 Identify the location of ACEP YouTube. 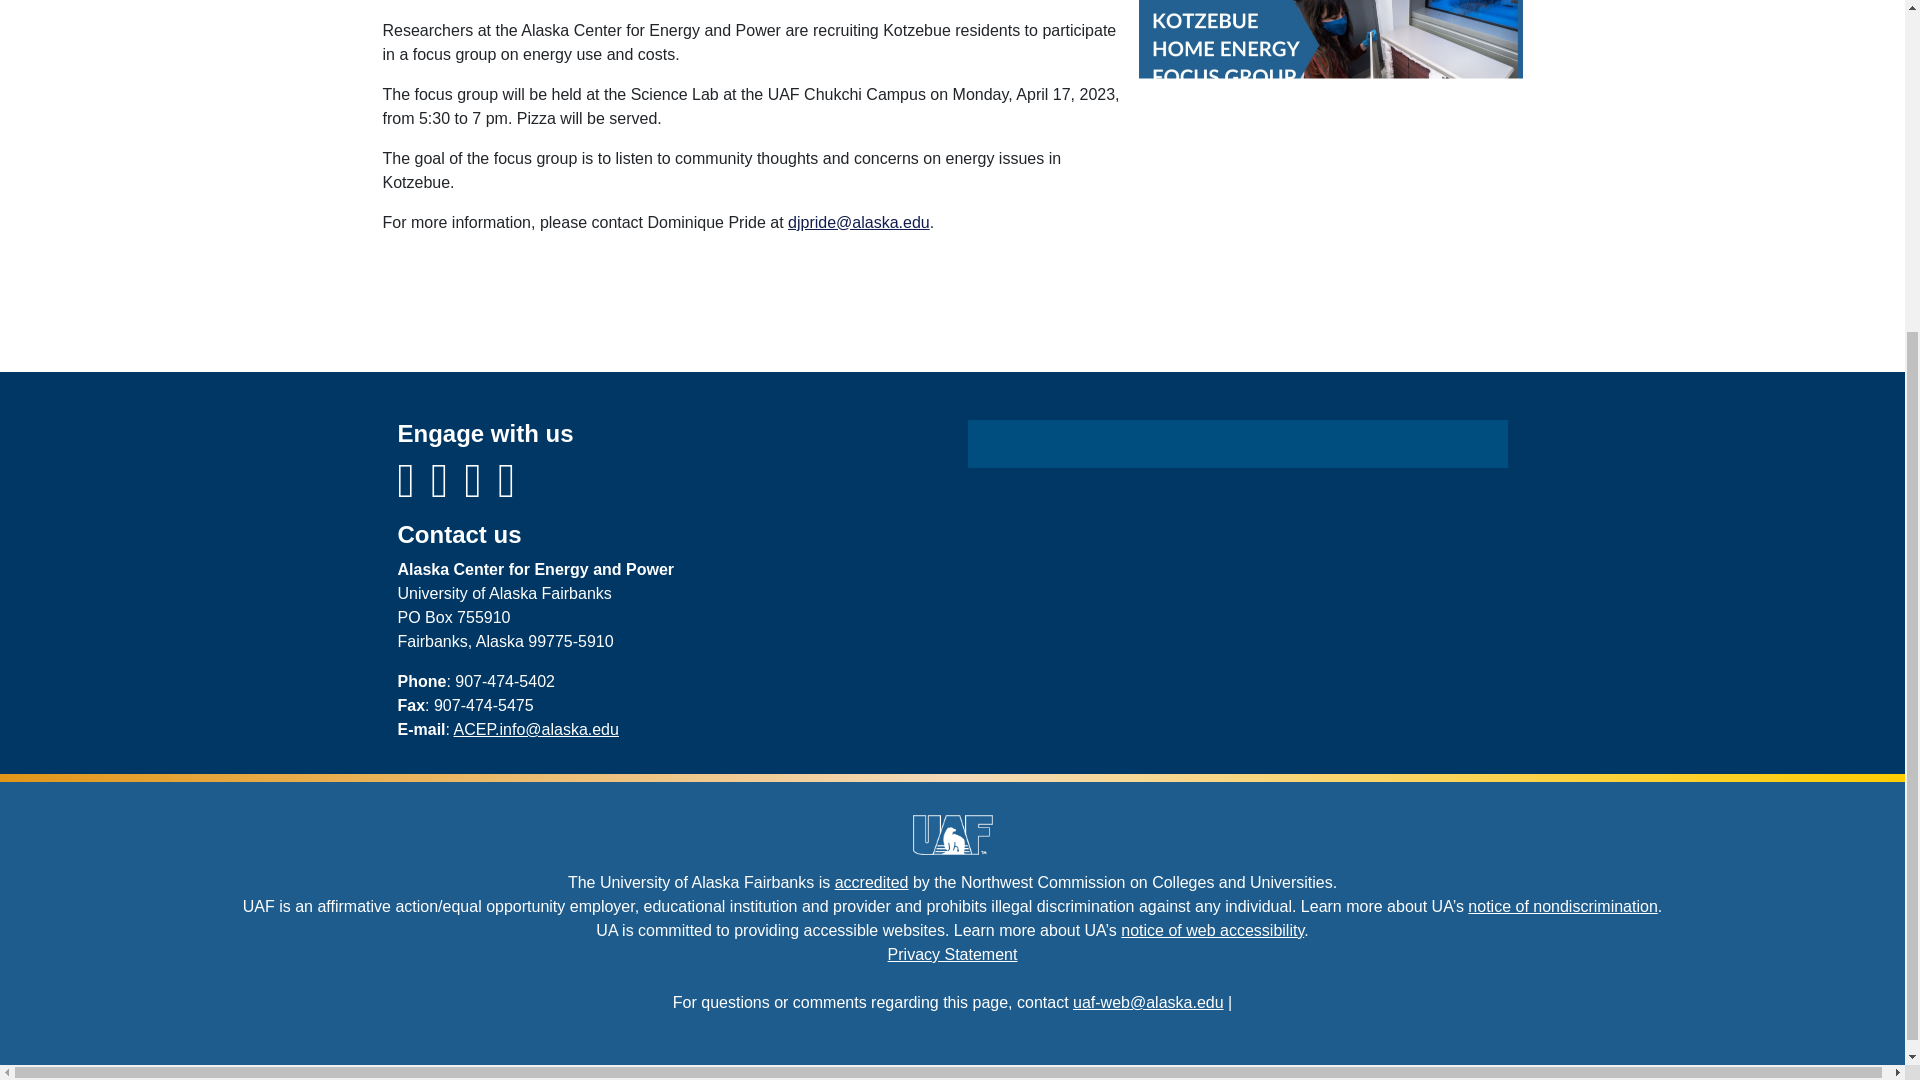
(447, 491).